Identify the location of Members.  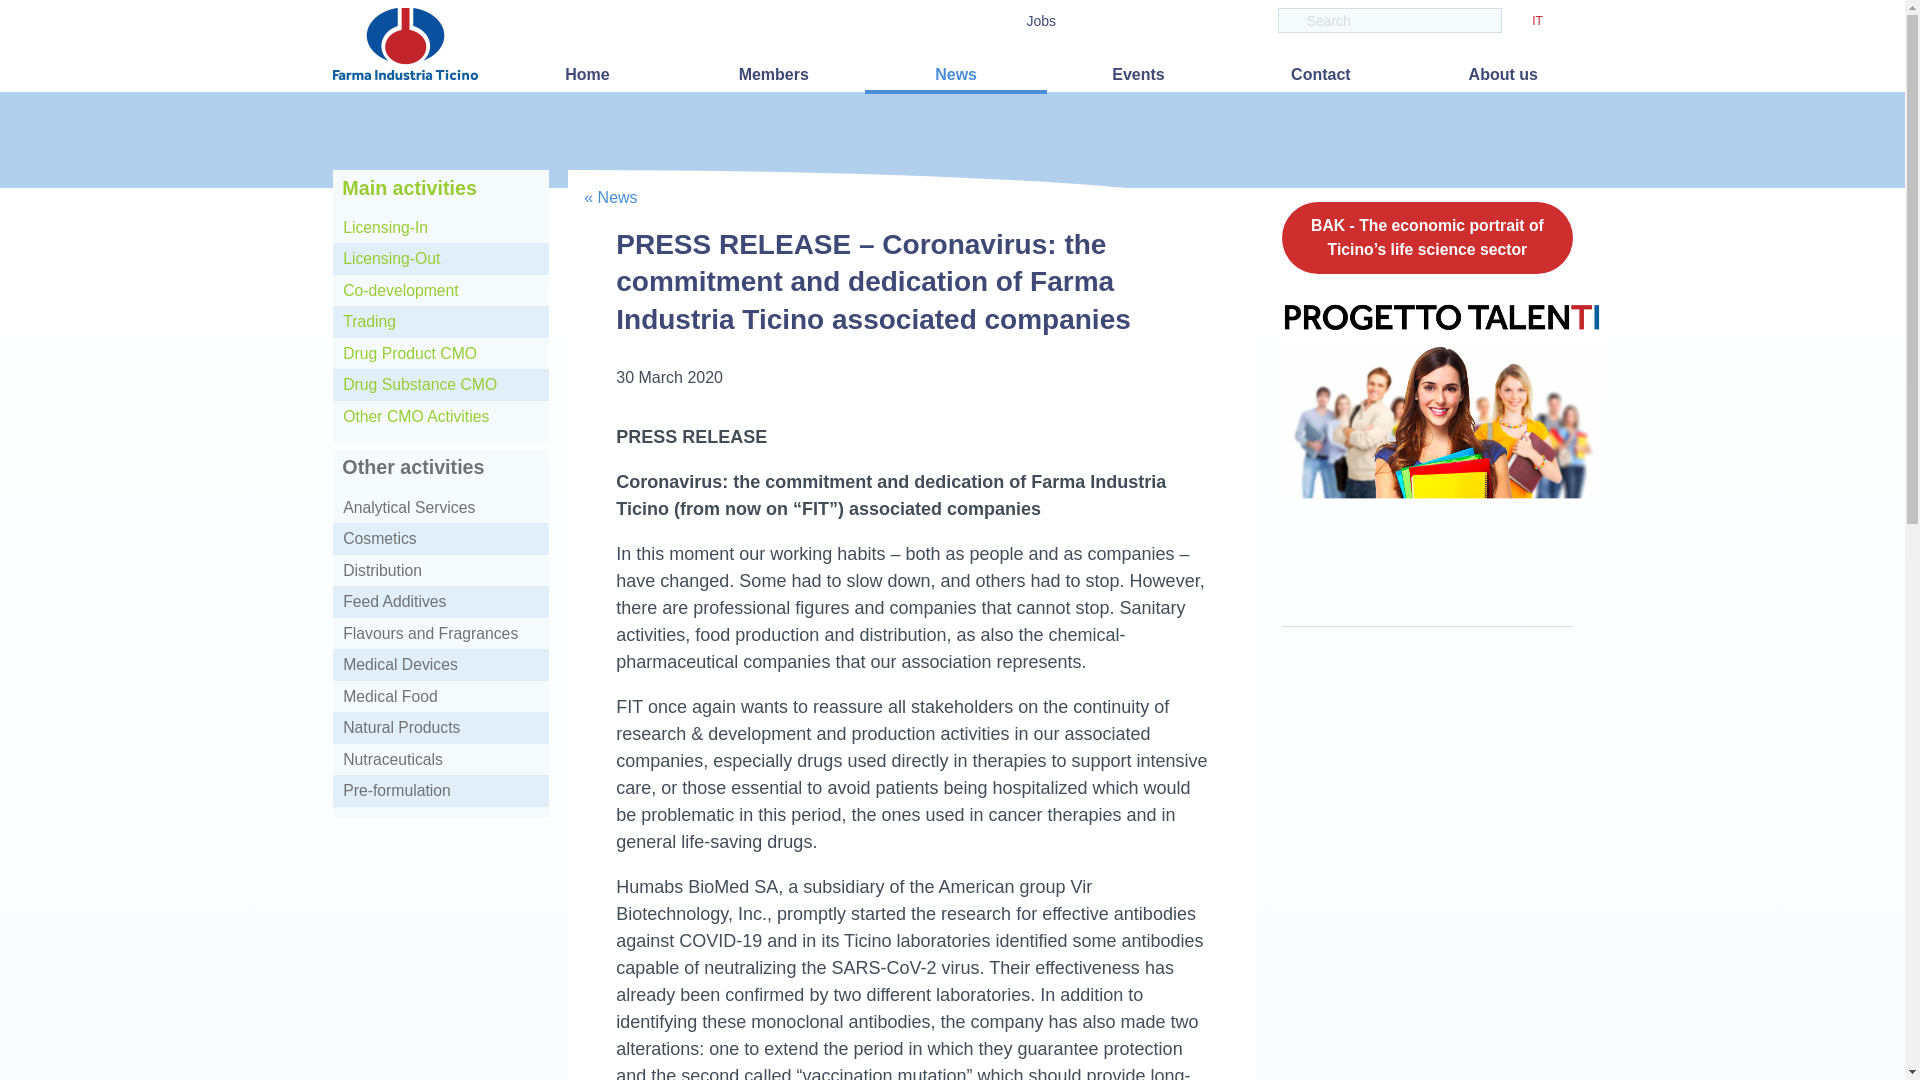
(774, 74).